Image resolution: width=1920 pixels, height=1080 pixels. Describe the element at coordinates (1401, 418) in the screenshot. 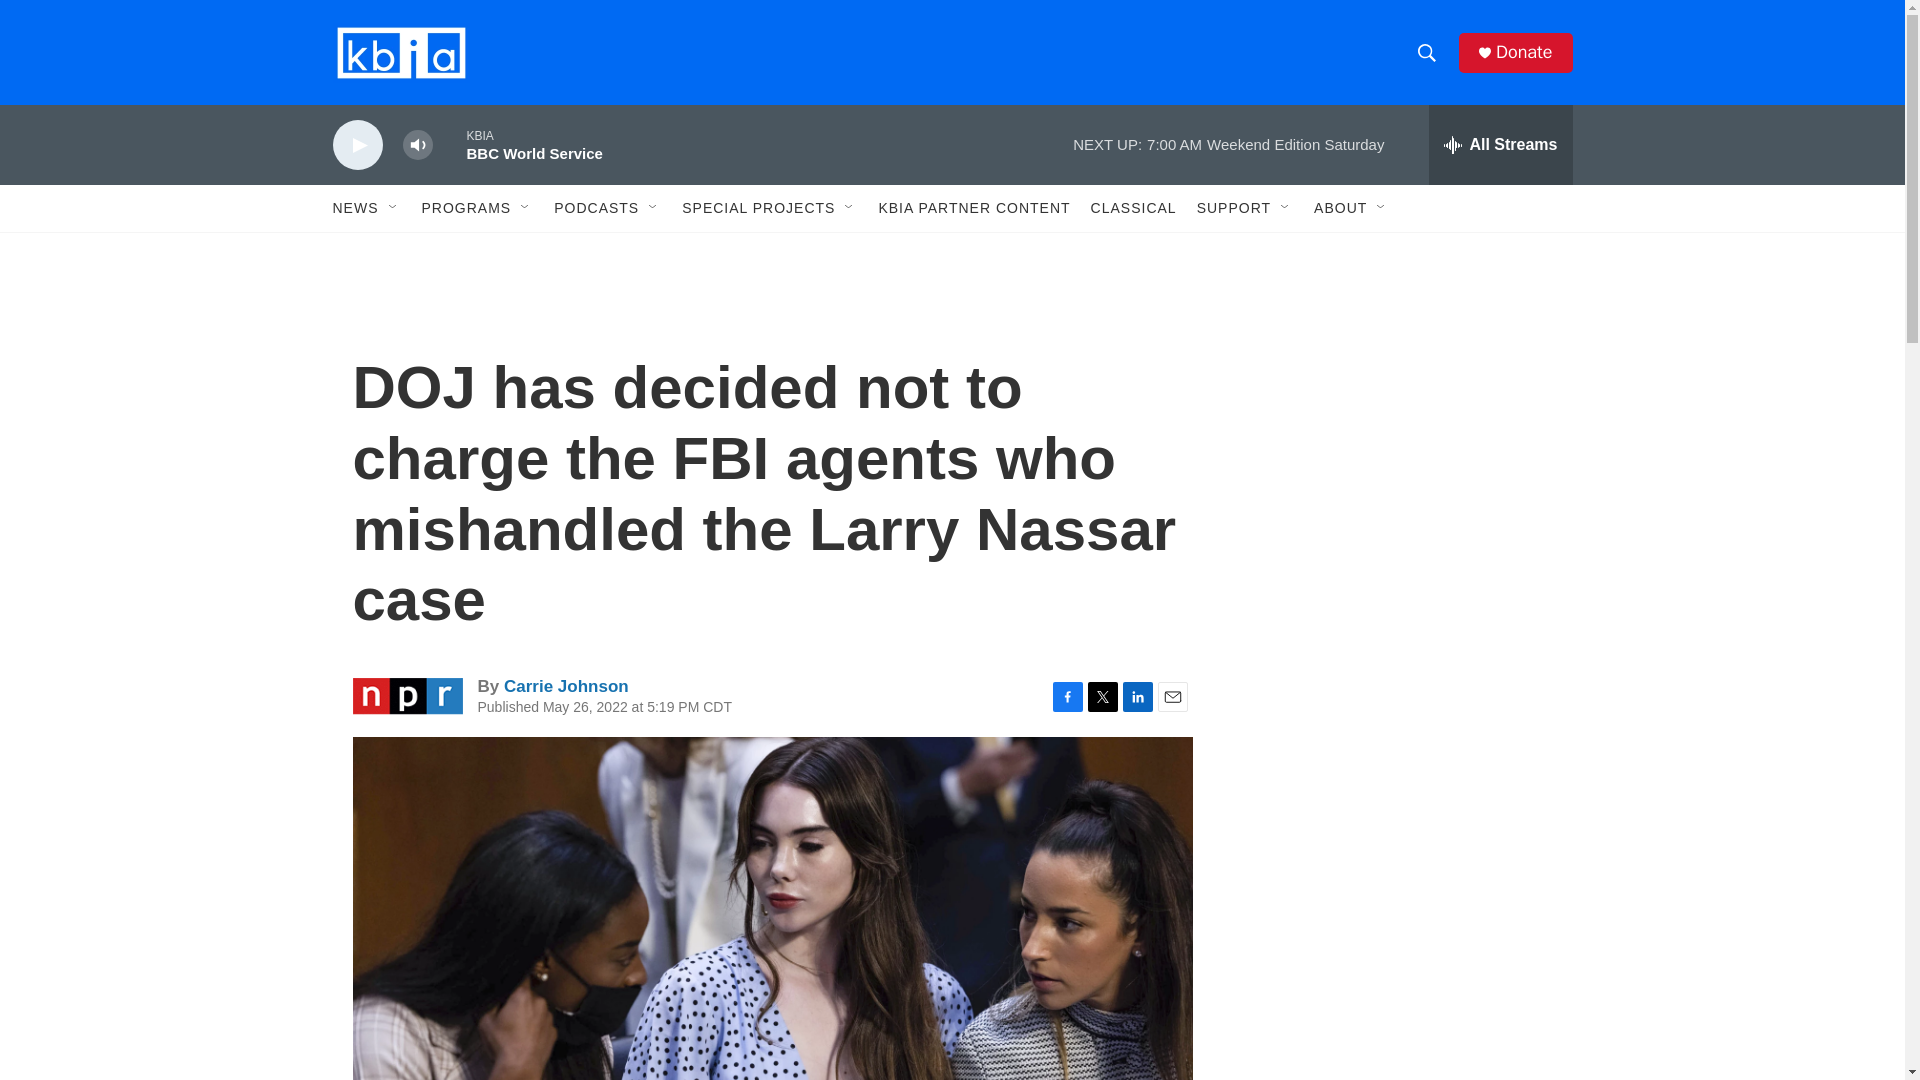

I see `3rd party ad content` at that location.